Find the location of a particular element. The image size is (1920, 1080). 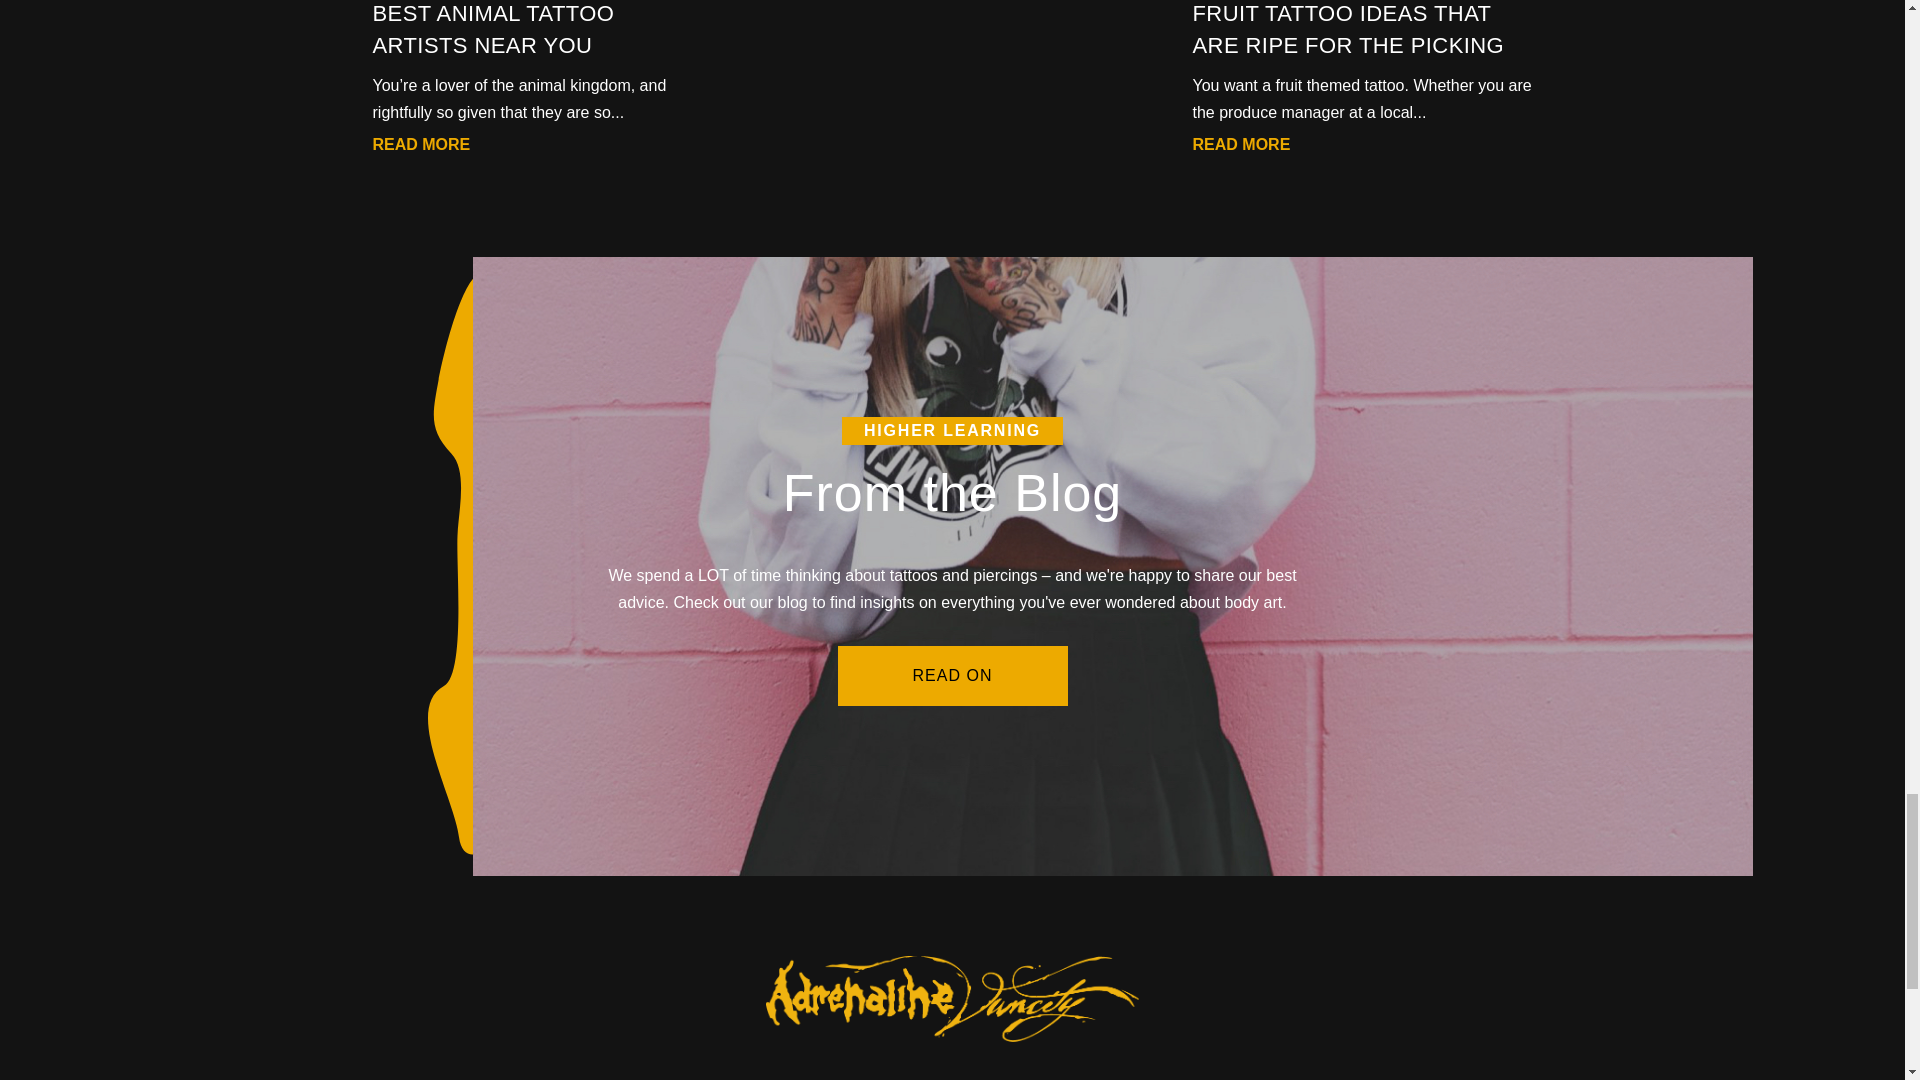

BEST ANIMAL TATTOO ARTISTS NEAR YOU is located at coordinates (493, 30).